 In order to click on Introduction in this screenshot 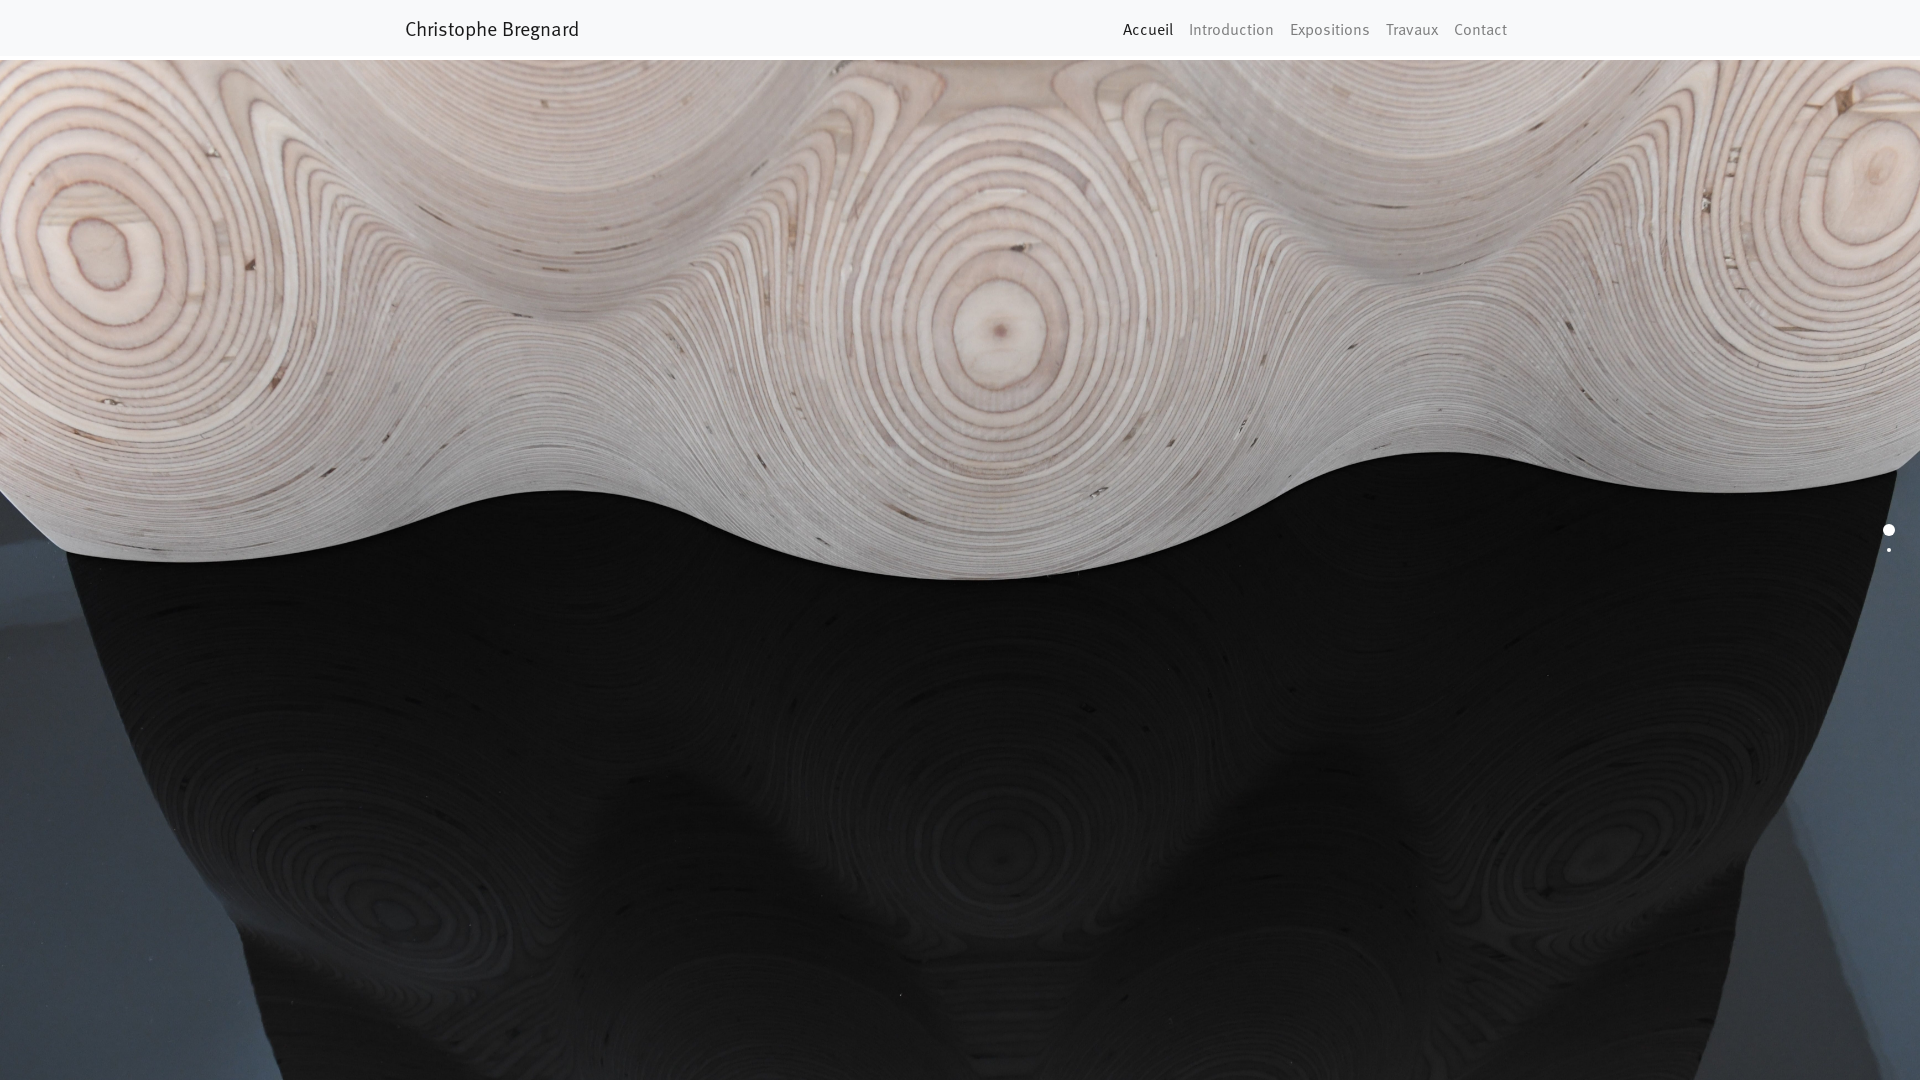, I will do `click(1232, 28)`.